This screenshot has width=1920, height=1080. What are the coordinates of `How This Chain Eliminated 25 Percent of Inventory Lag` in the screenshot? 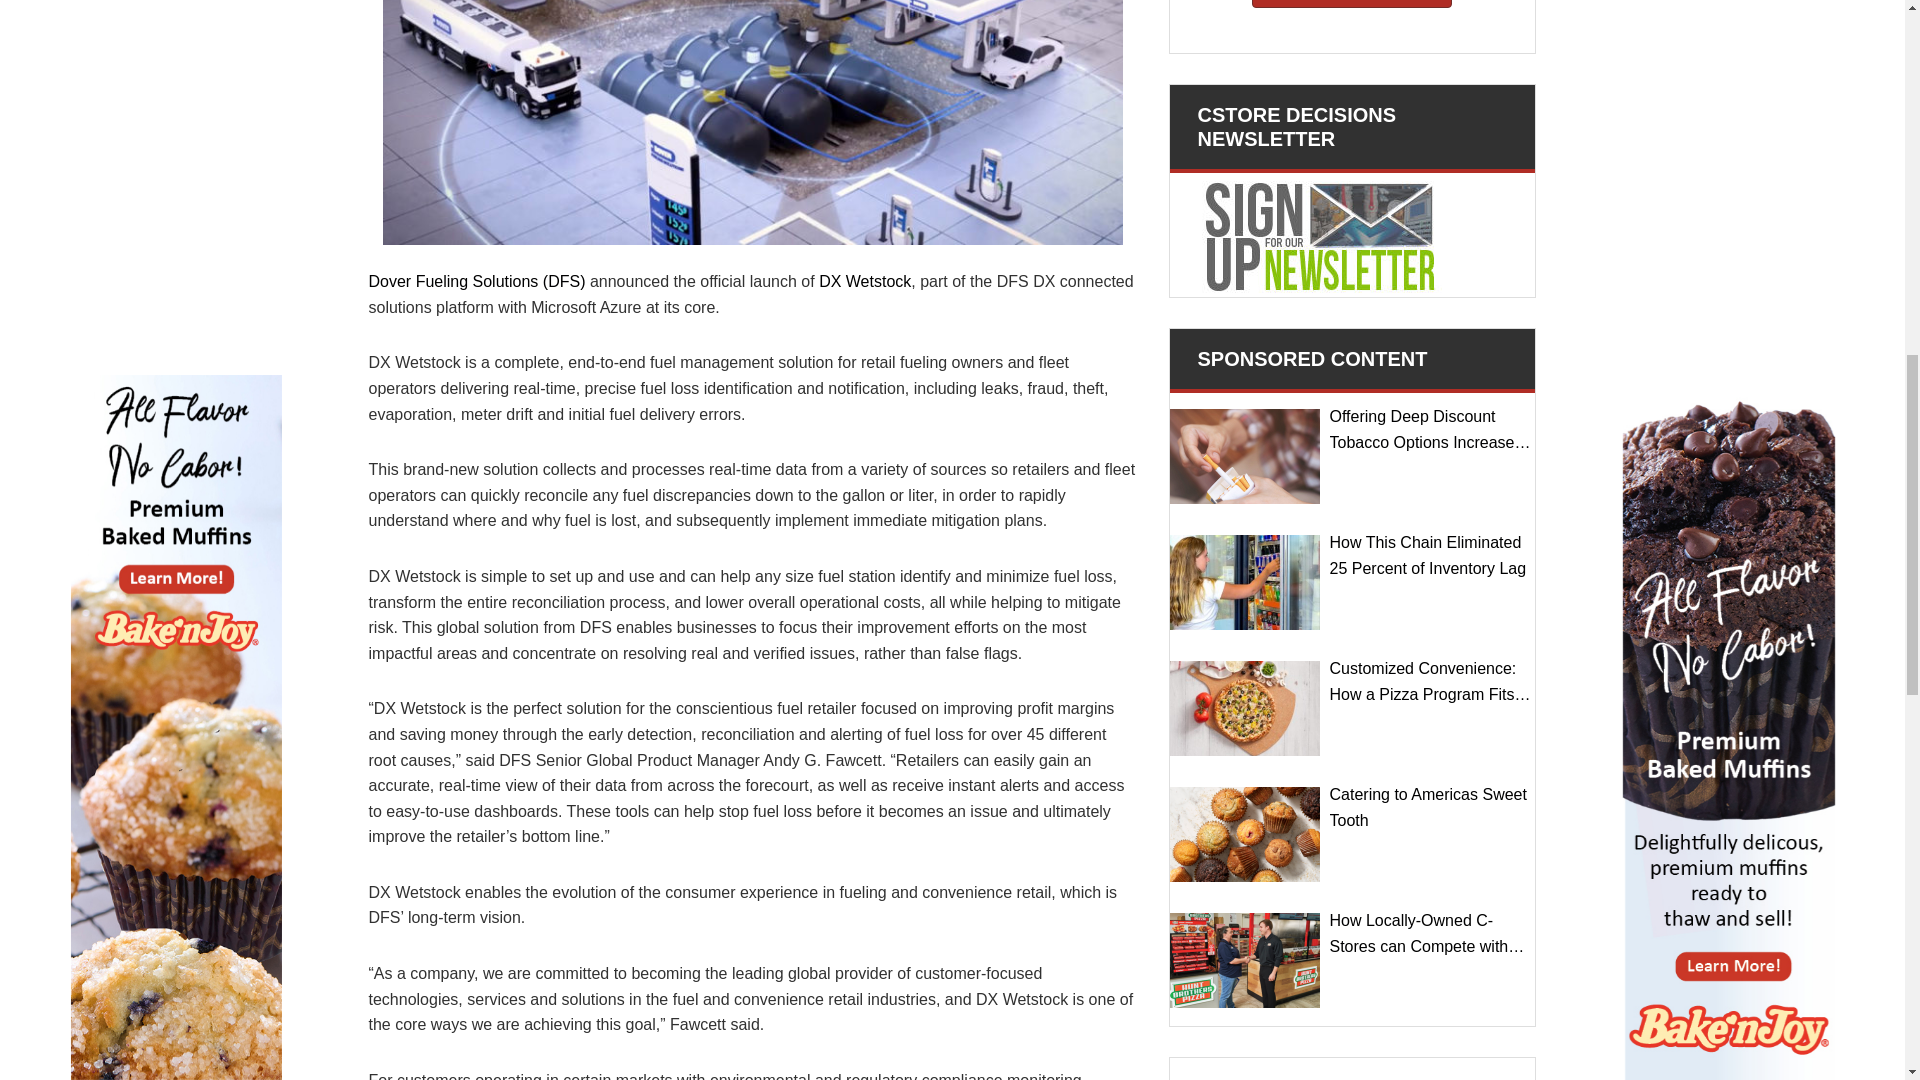 It's located at (1244, 582).